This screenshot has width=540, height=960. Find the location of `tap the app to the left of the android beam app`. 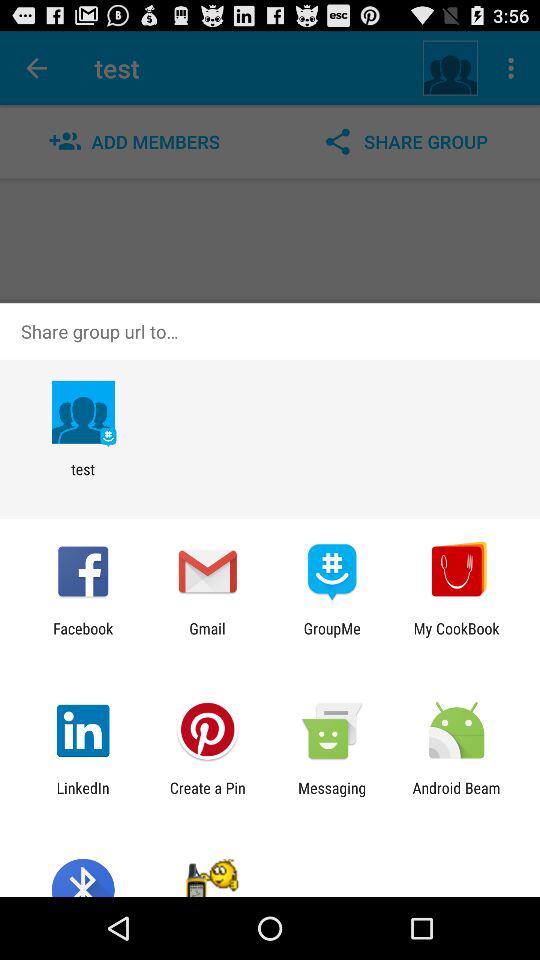

tap the app to the left of the android beam app is located at coordinates (332, 796).